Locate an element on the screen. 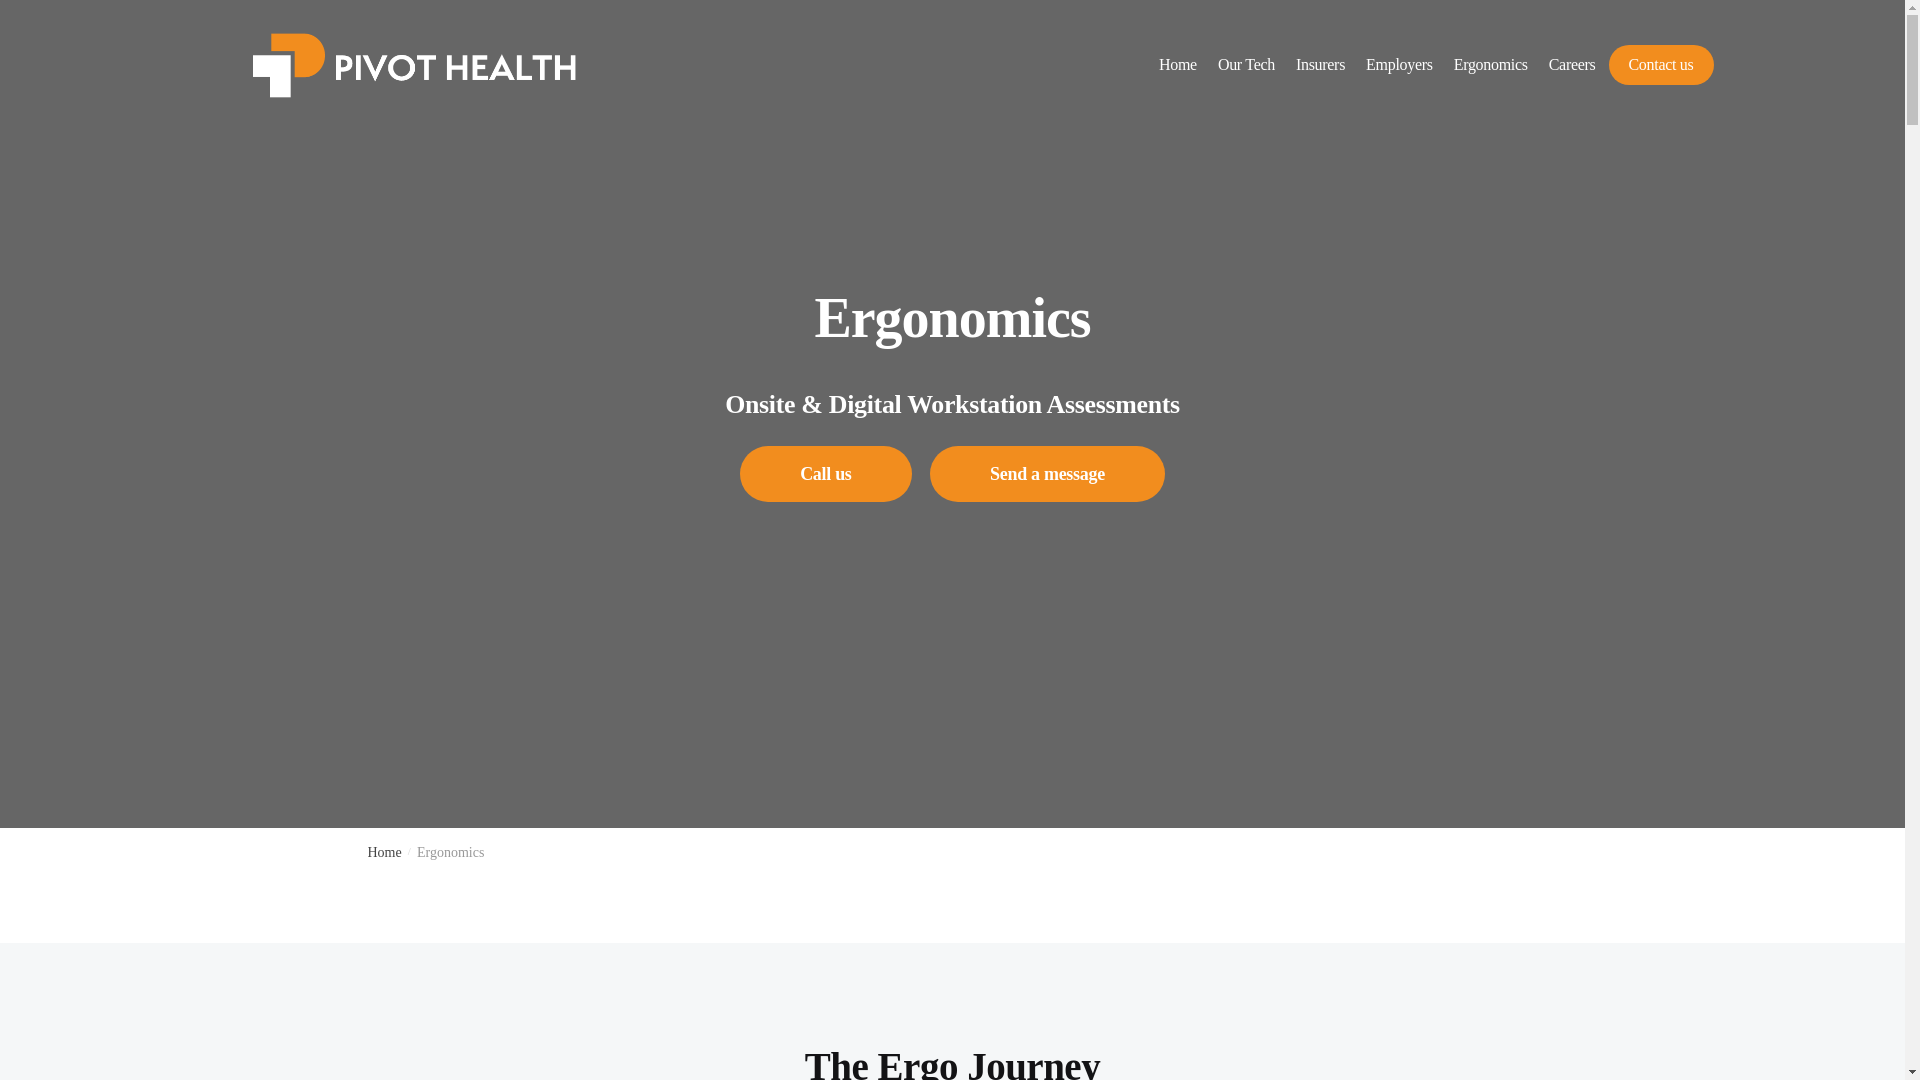  Contact us is located at coordinates (1660, 65).